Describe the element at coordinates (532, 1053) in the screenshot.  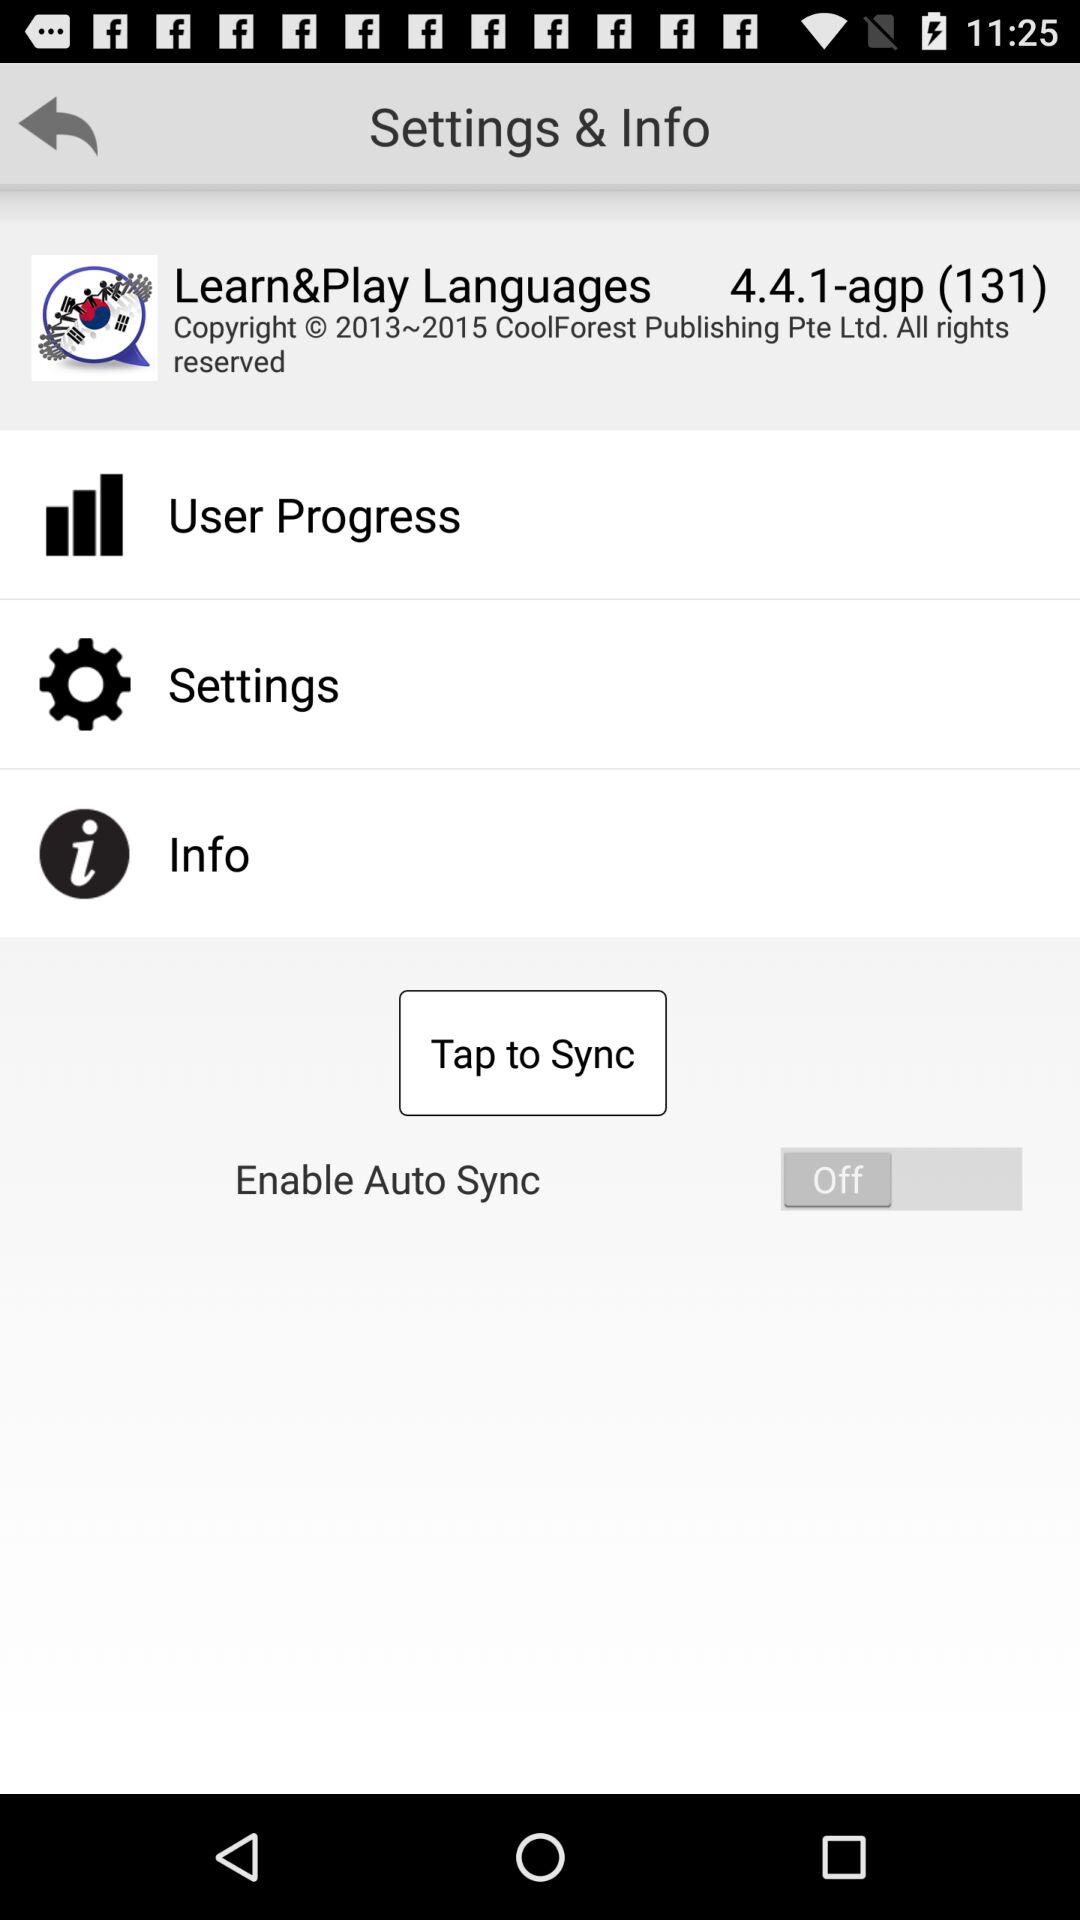
I see `turn off the tap to sync item` at that location.